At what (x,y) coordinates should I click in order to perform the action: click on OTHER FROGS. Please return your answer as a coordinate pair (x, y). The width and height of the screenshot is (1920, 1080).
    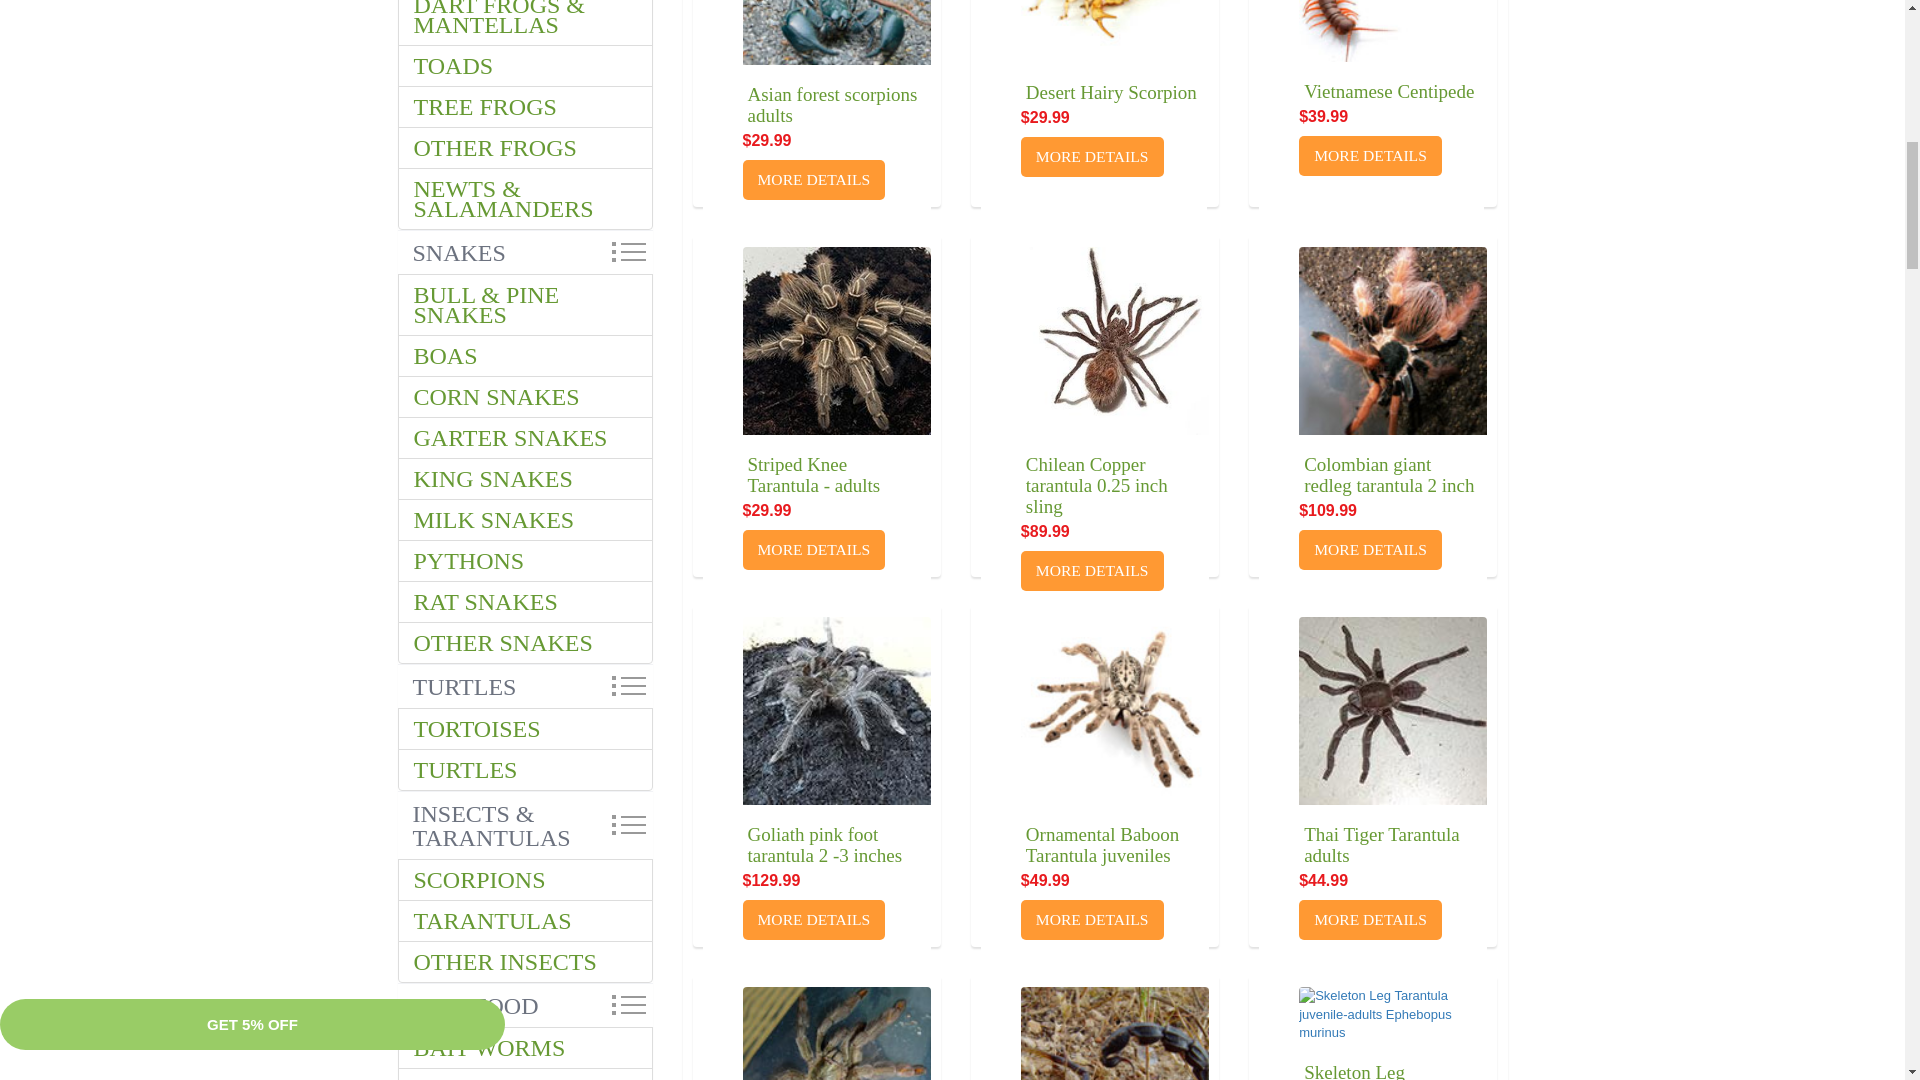
    Looking at the image, I should click on (524, 148).